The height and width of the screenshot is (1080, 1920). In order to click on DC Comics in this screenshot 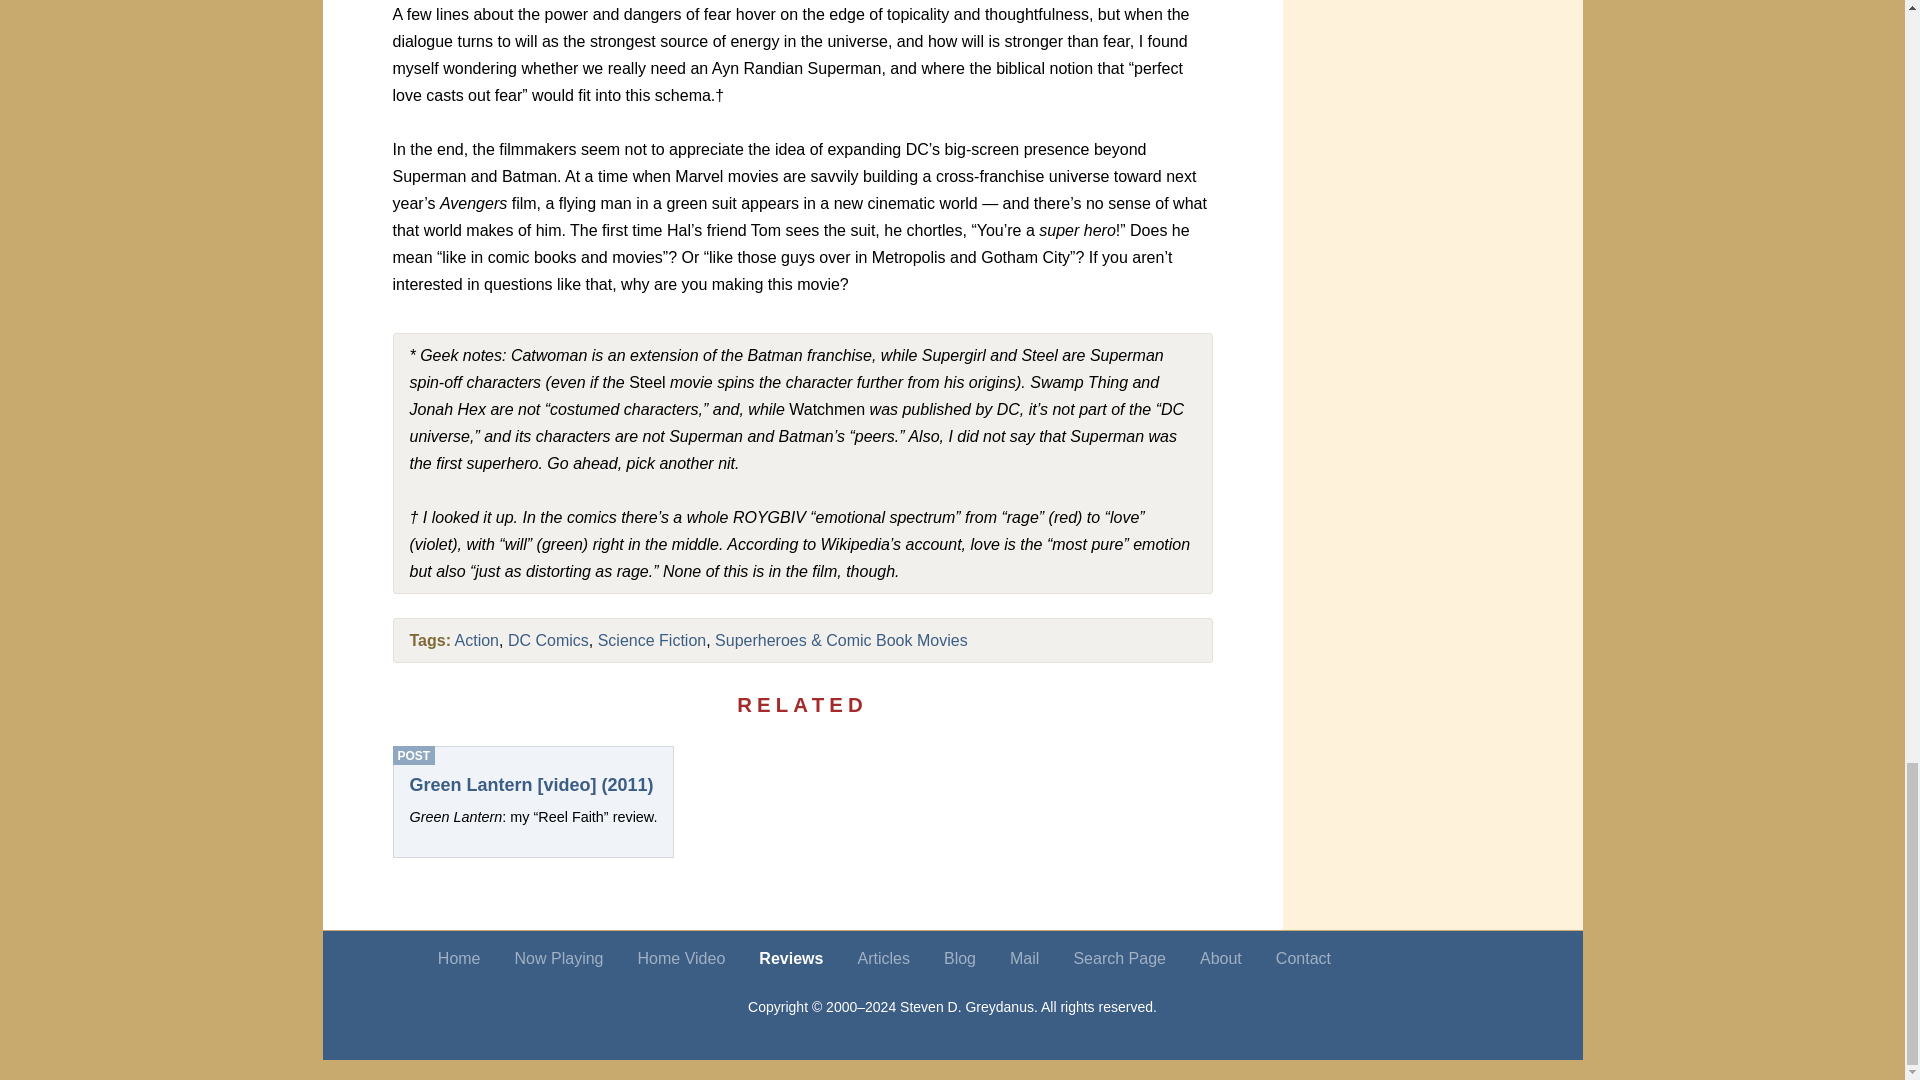, I will do `click(548, 640)`.